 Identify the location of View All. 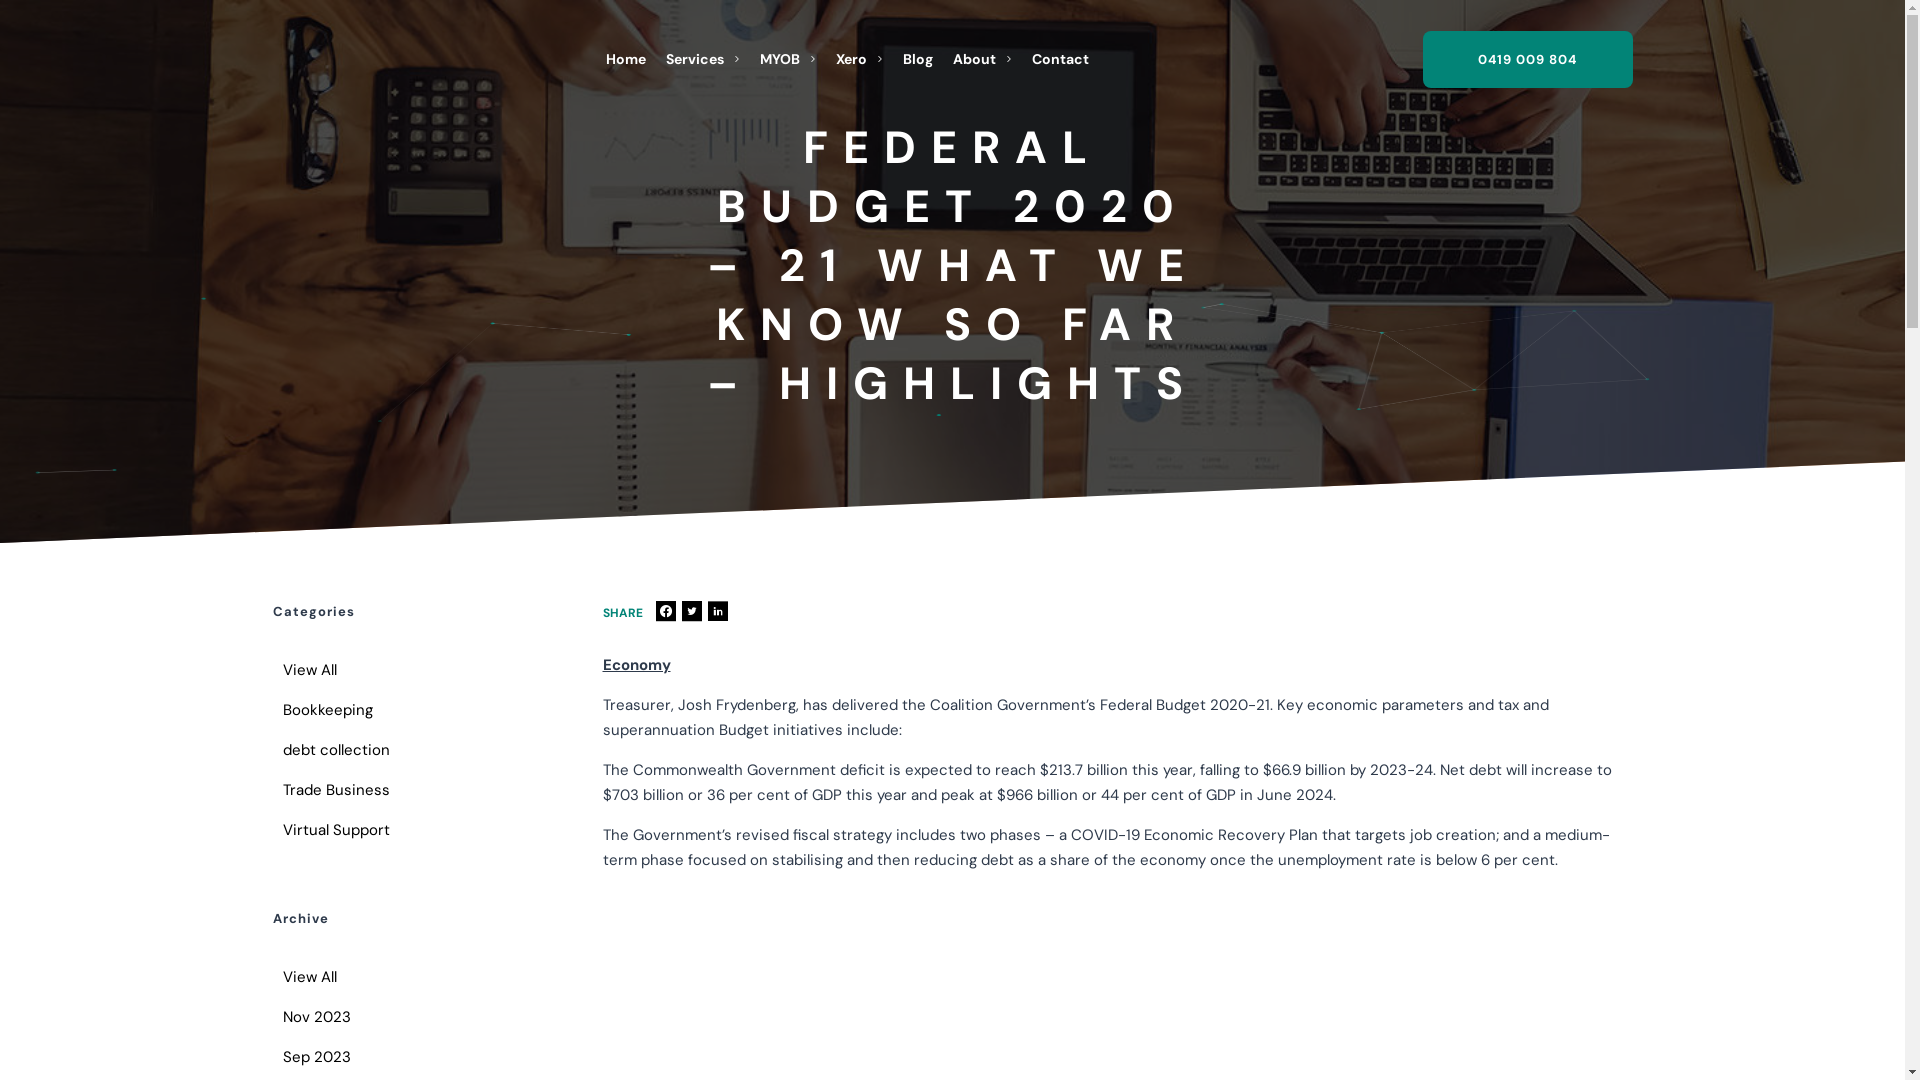
(412, 670).